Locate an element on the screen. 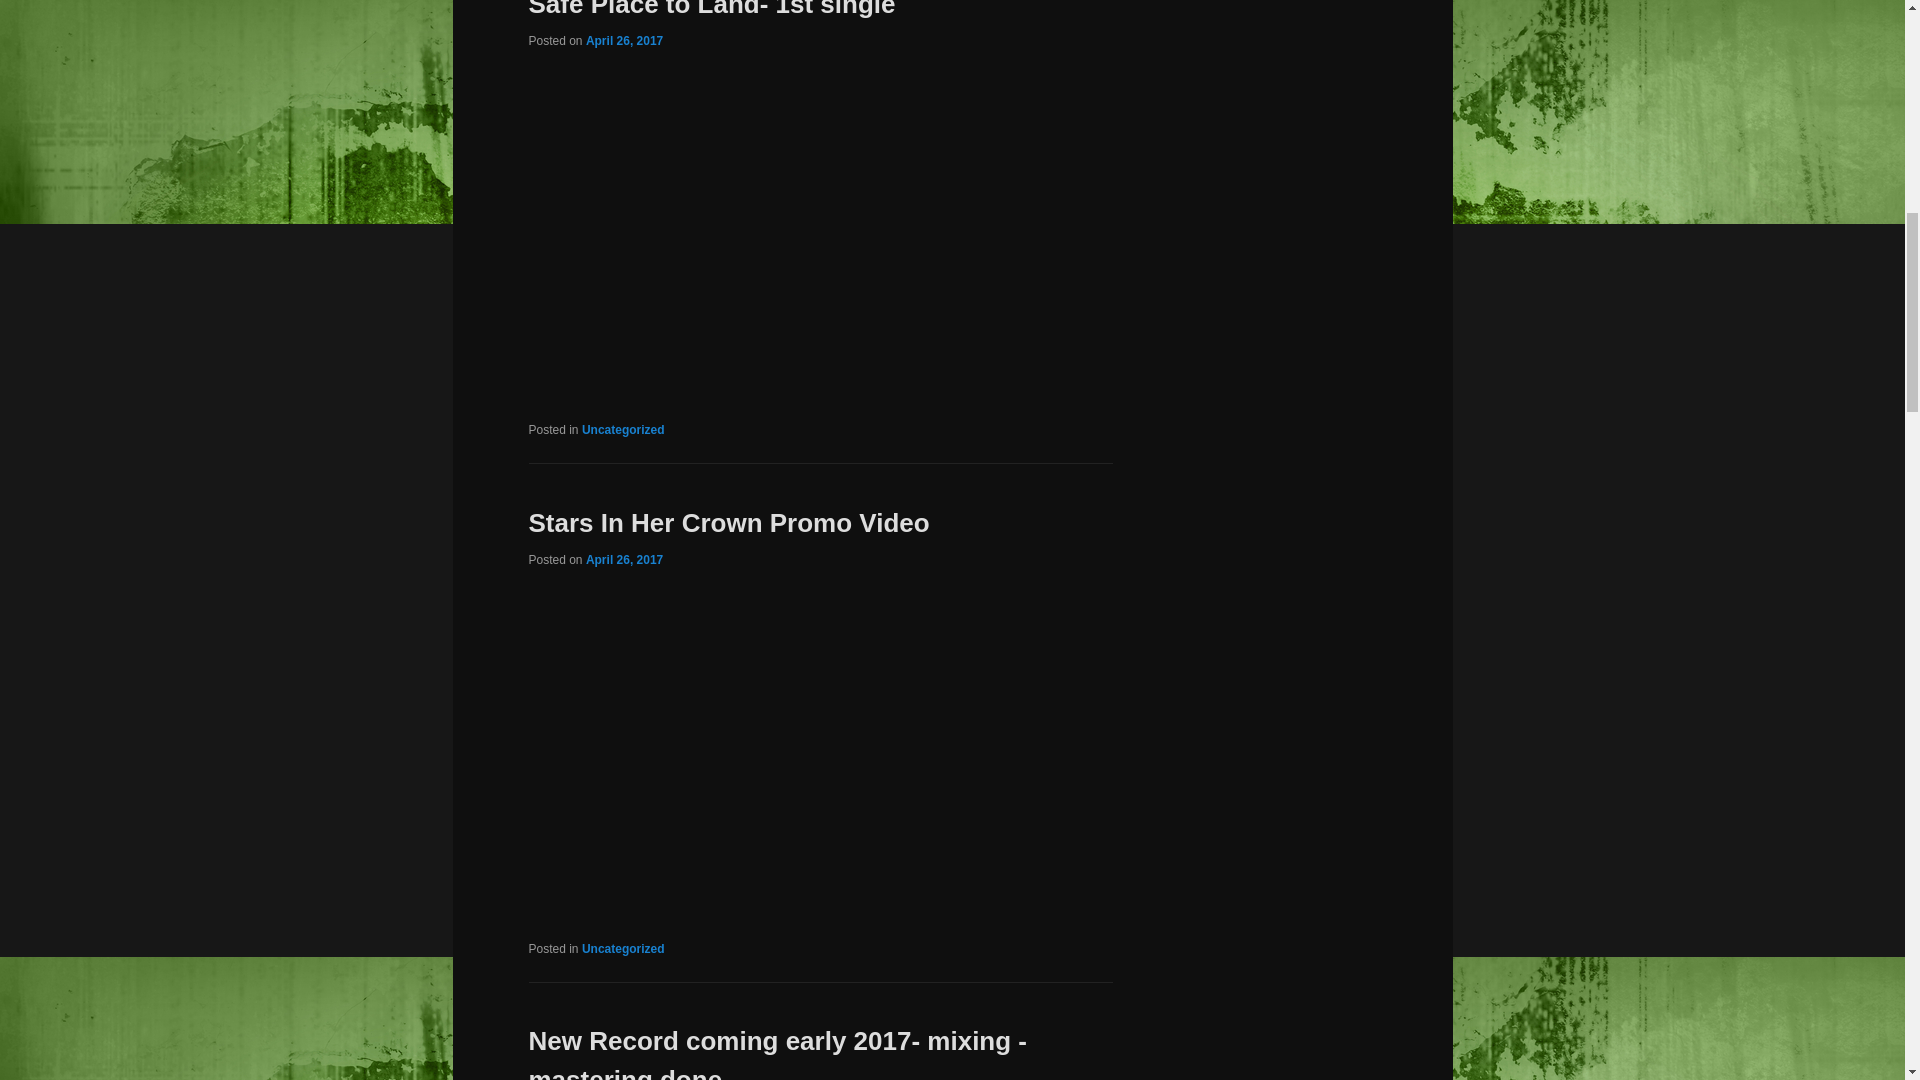 The height and width of the screenshot is (1080, 1920). 7:37 pm is located at coordinates (624, 40).